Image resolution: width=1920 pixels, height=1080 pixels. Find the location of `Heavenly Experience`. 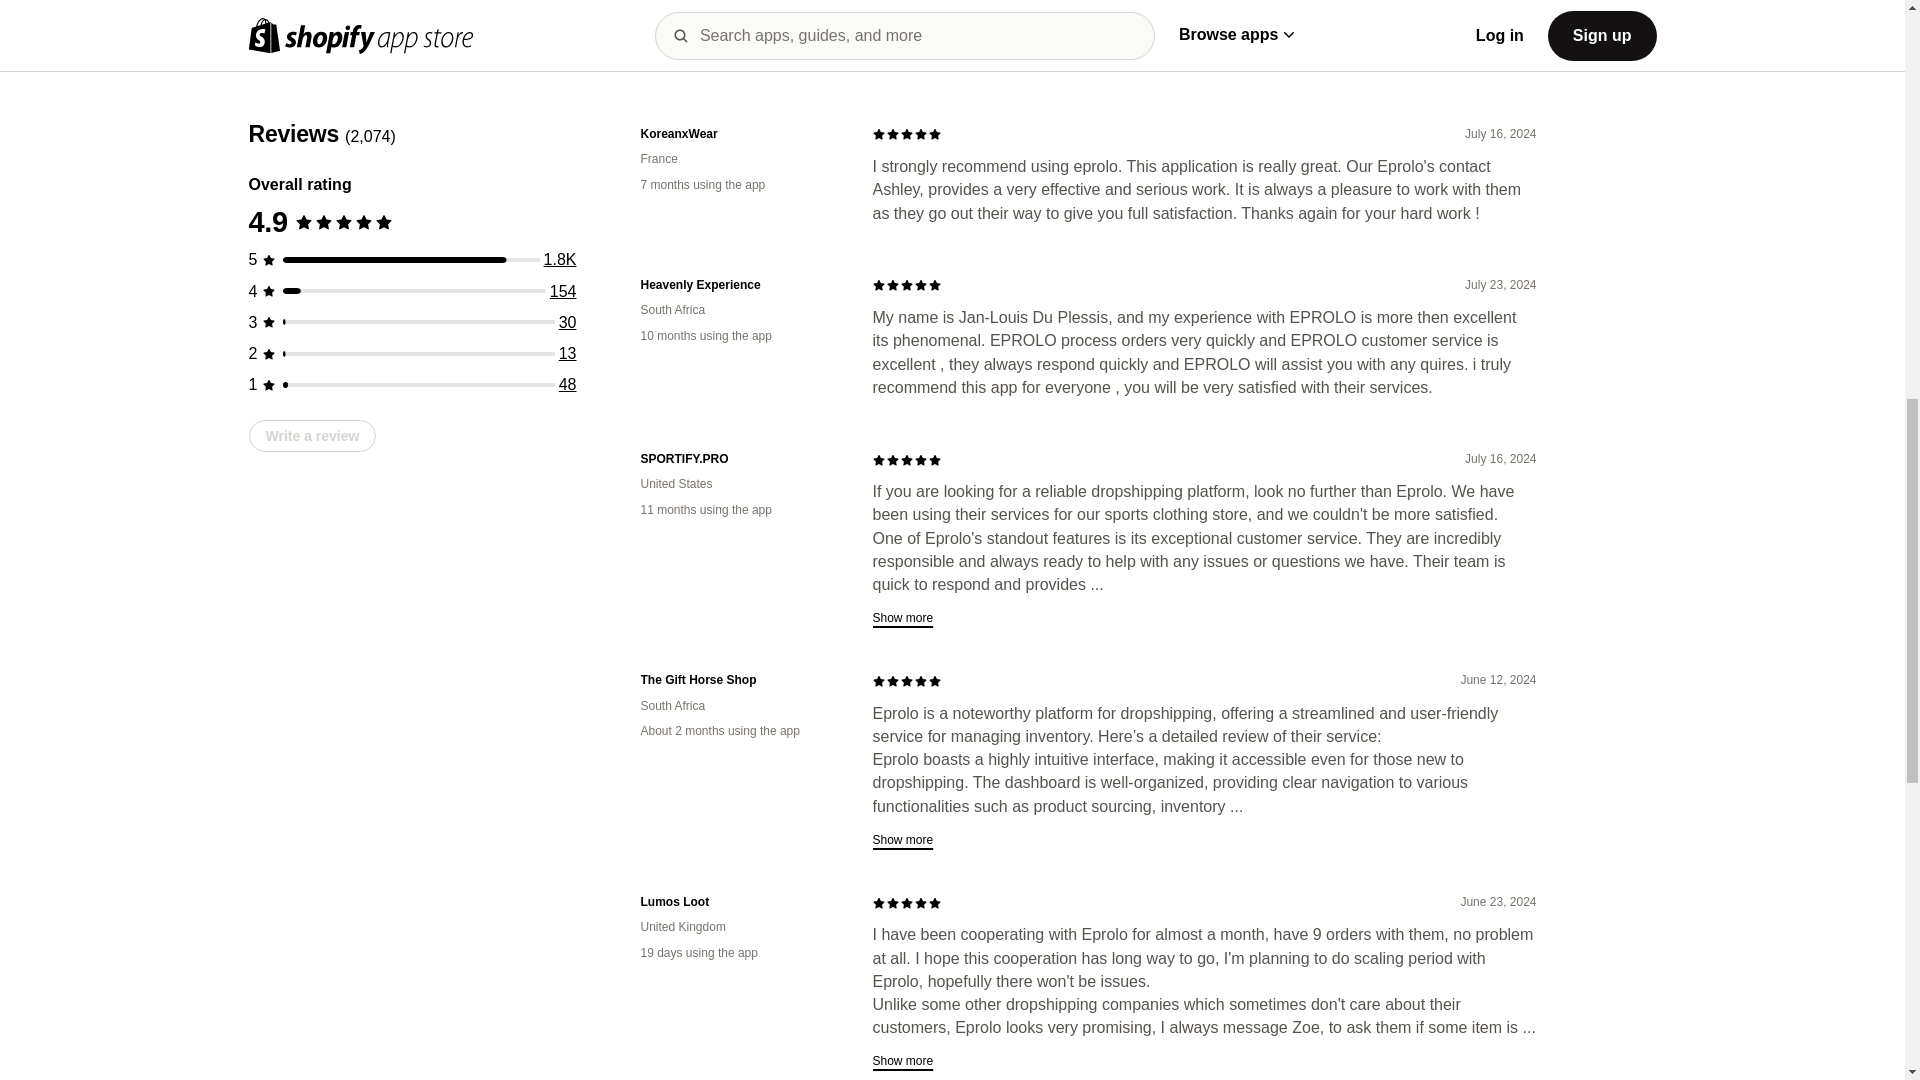

Heavenly Experience is located at coordinates (740, 506).